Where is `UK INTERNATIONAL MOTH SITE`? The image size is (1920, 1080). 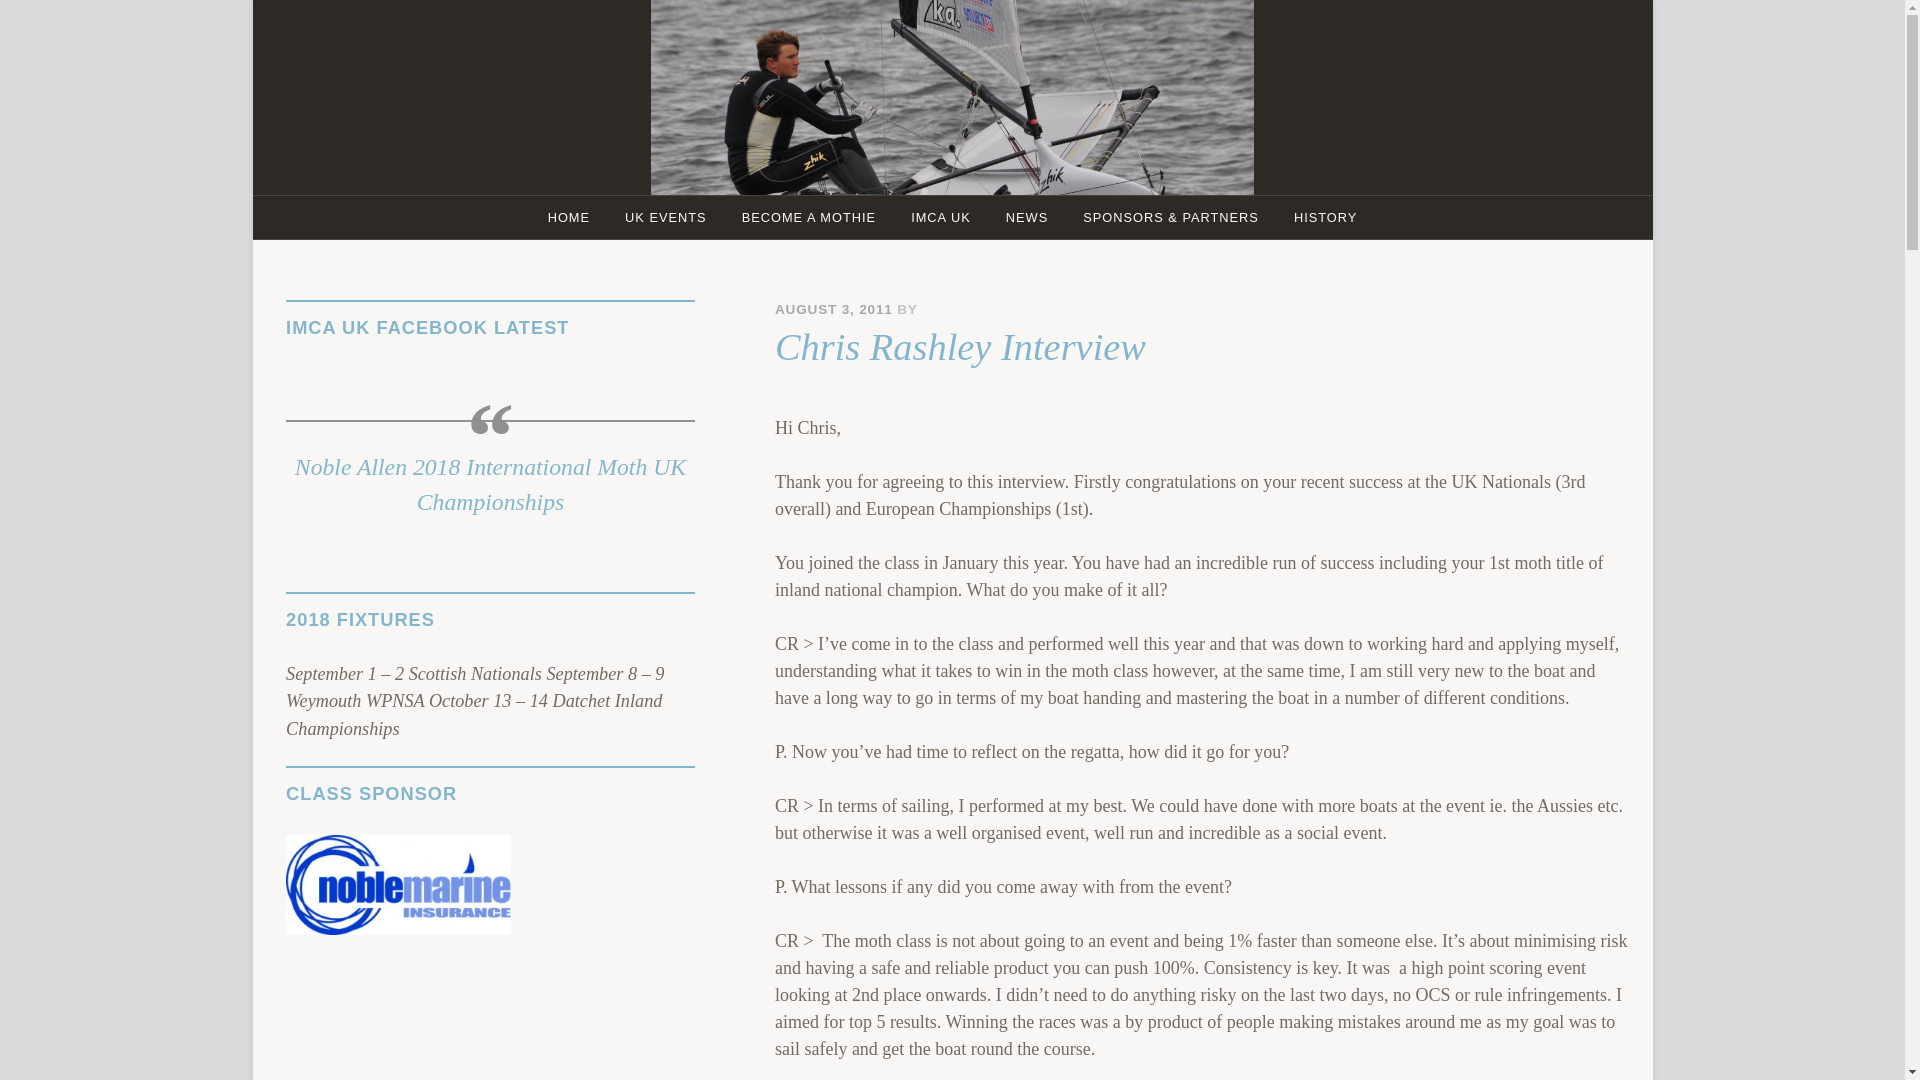
UK INTERNATIONAL MOTH SITE is located at coordinates (1045, 154).